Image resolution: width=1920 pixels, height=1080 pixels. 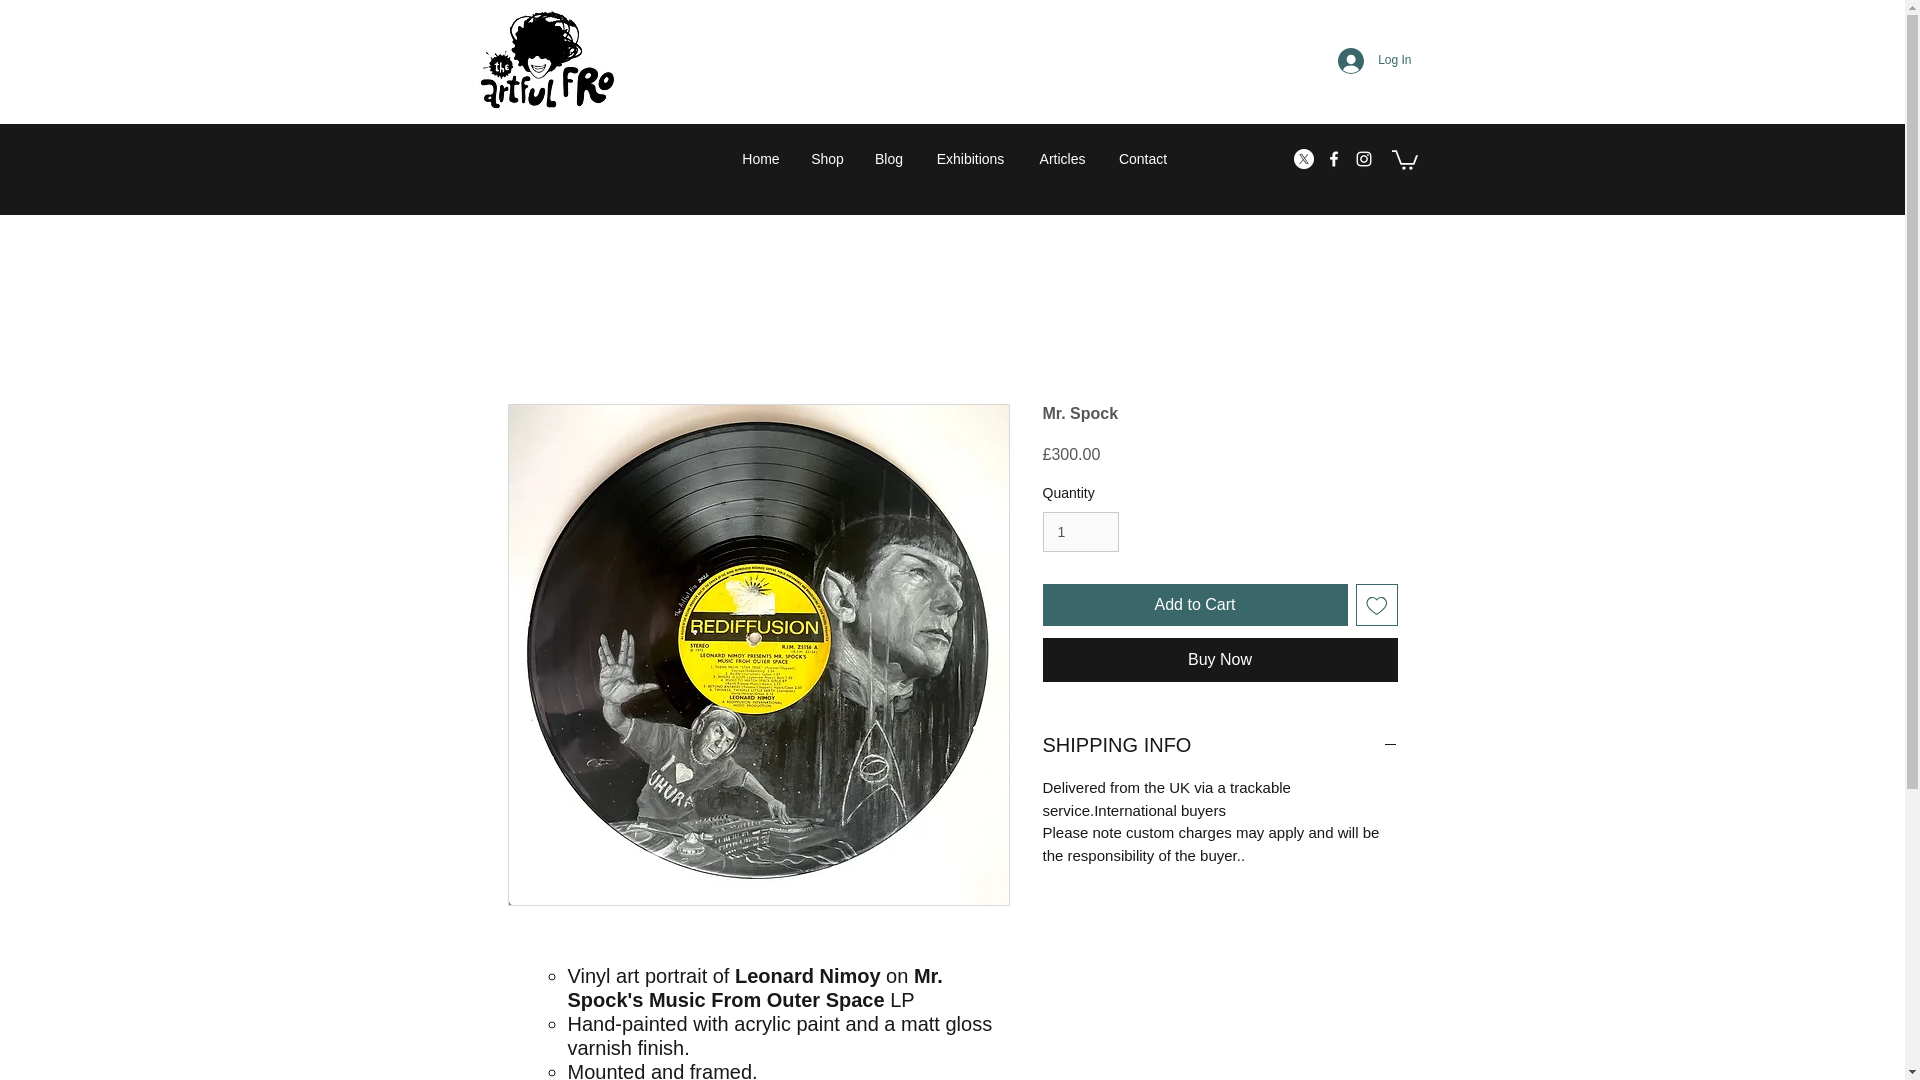 What do you see at coordinates (1080, 532) in the screenshot?
I see `1` at bounding box center [1080, 532].